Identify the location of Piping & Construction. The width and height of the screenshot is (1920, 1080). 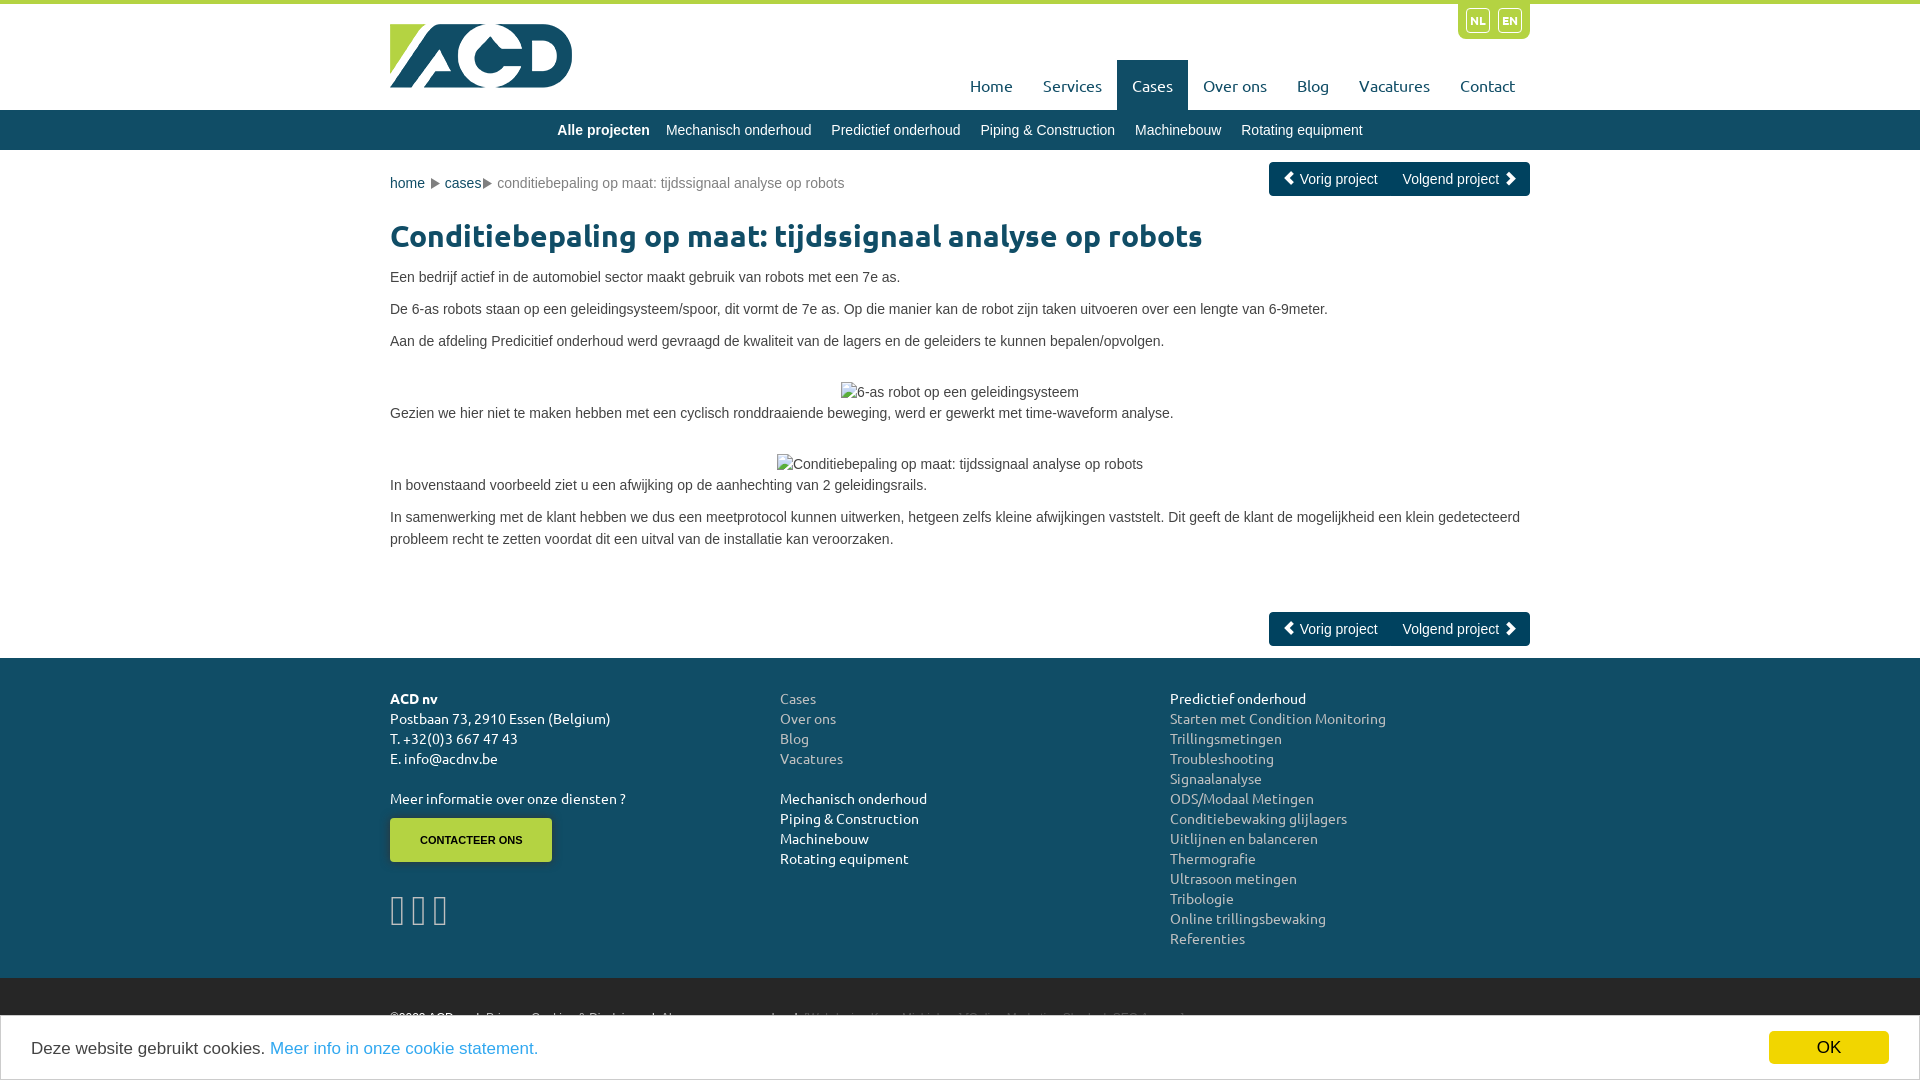
(1047, 130).